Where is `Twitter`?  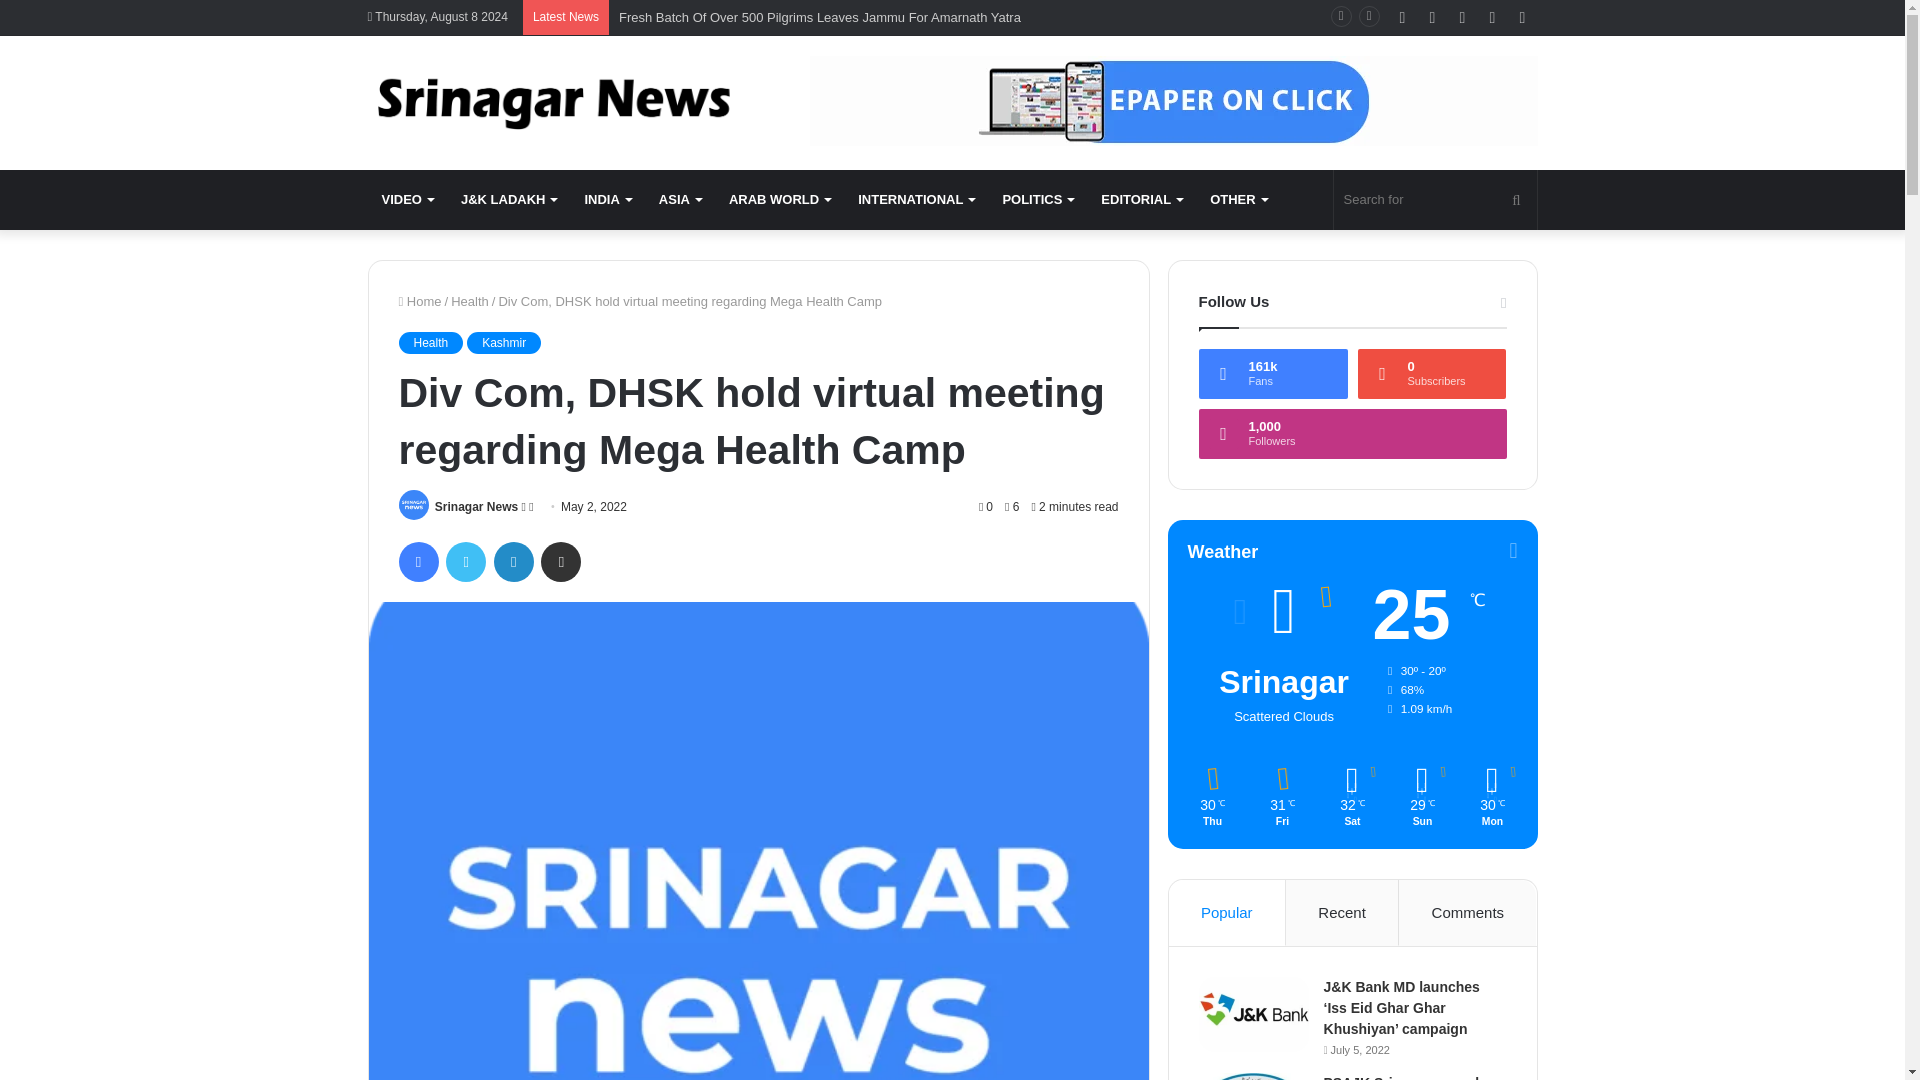
Twitter is located at coordinates (465, 562).